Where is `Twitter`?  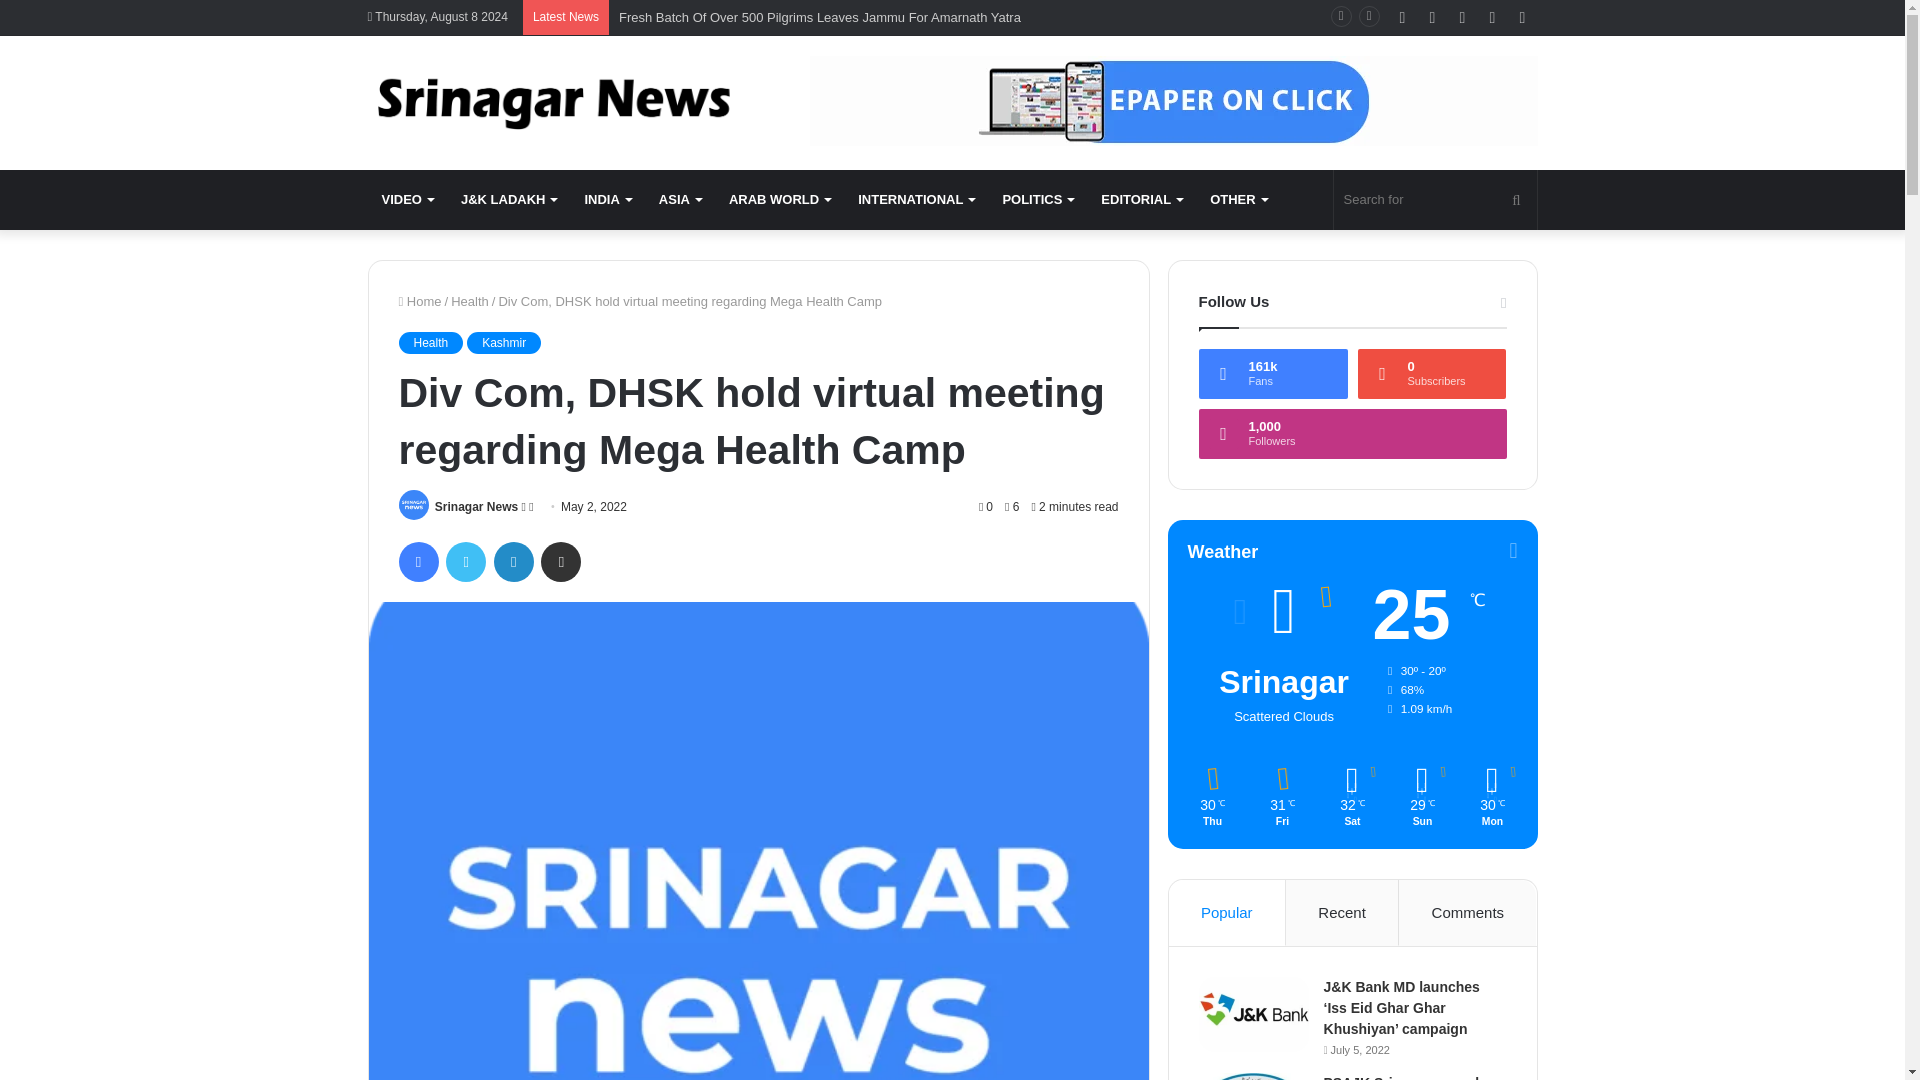
Twitter is located at coordinates (465, 562).